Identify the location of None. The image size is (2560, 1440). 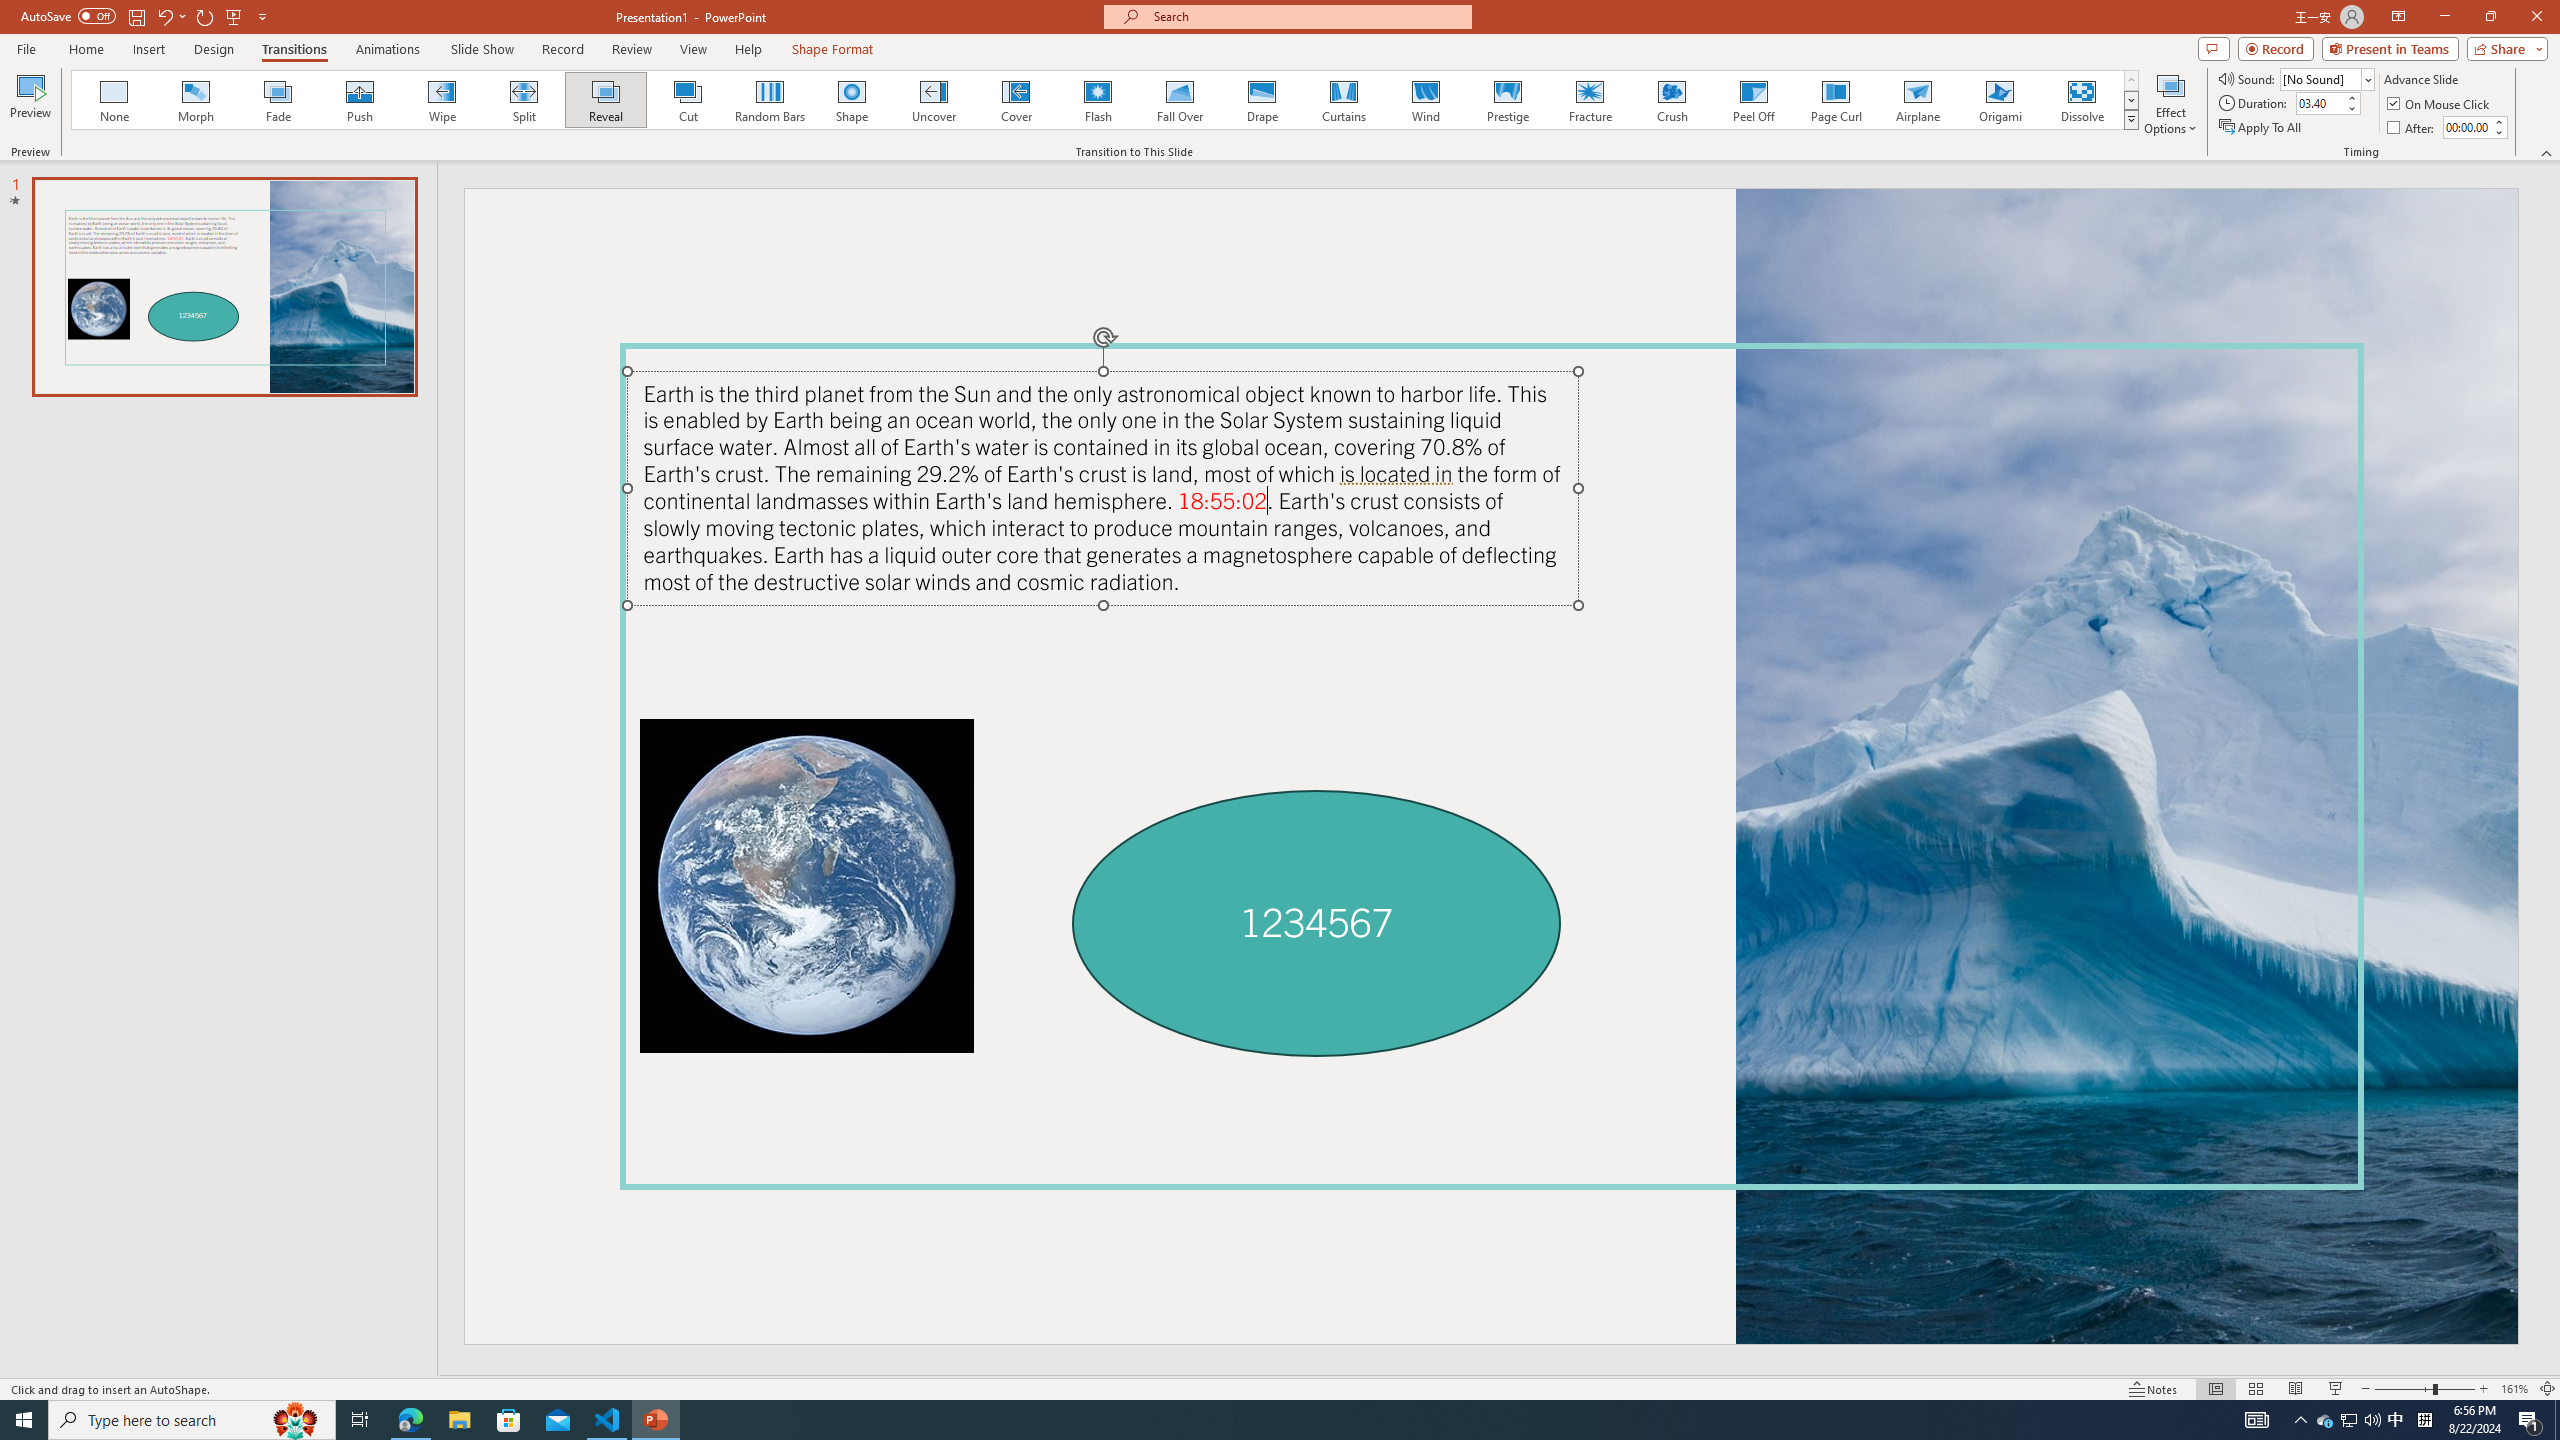
(115, 100).